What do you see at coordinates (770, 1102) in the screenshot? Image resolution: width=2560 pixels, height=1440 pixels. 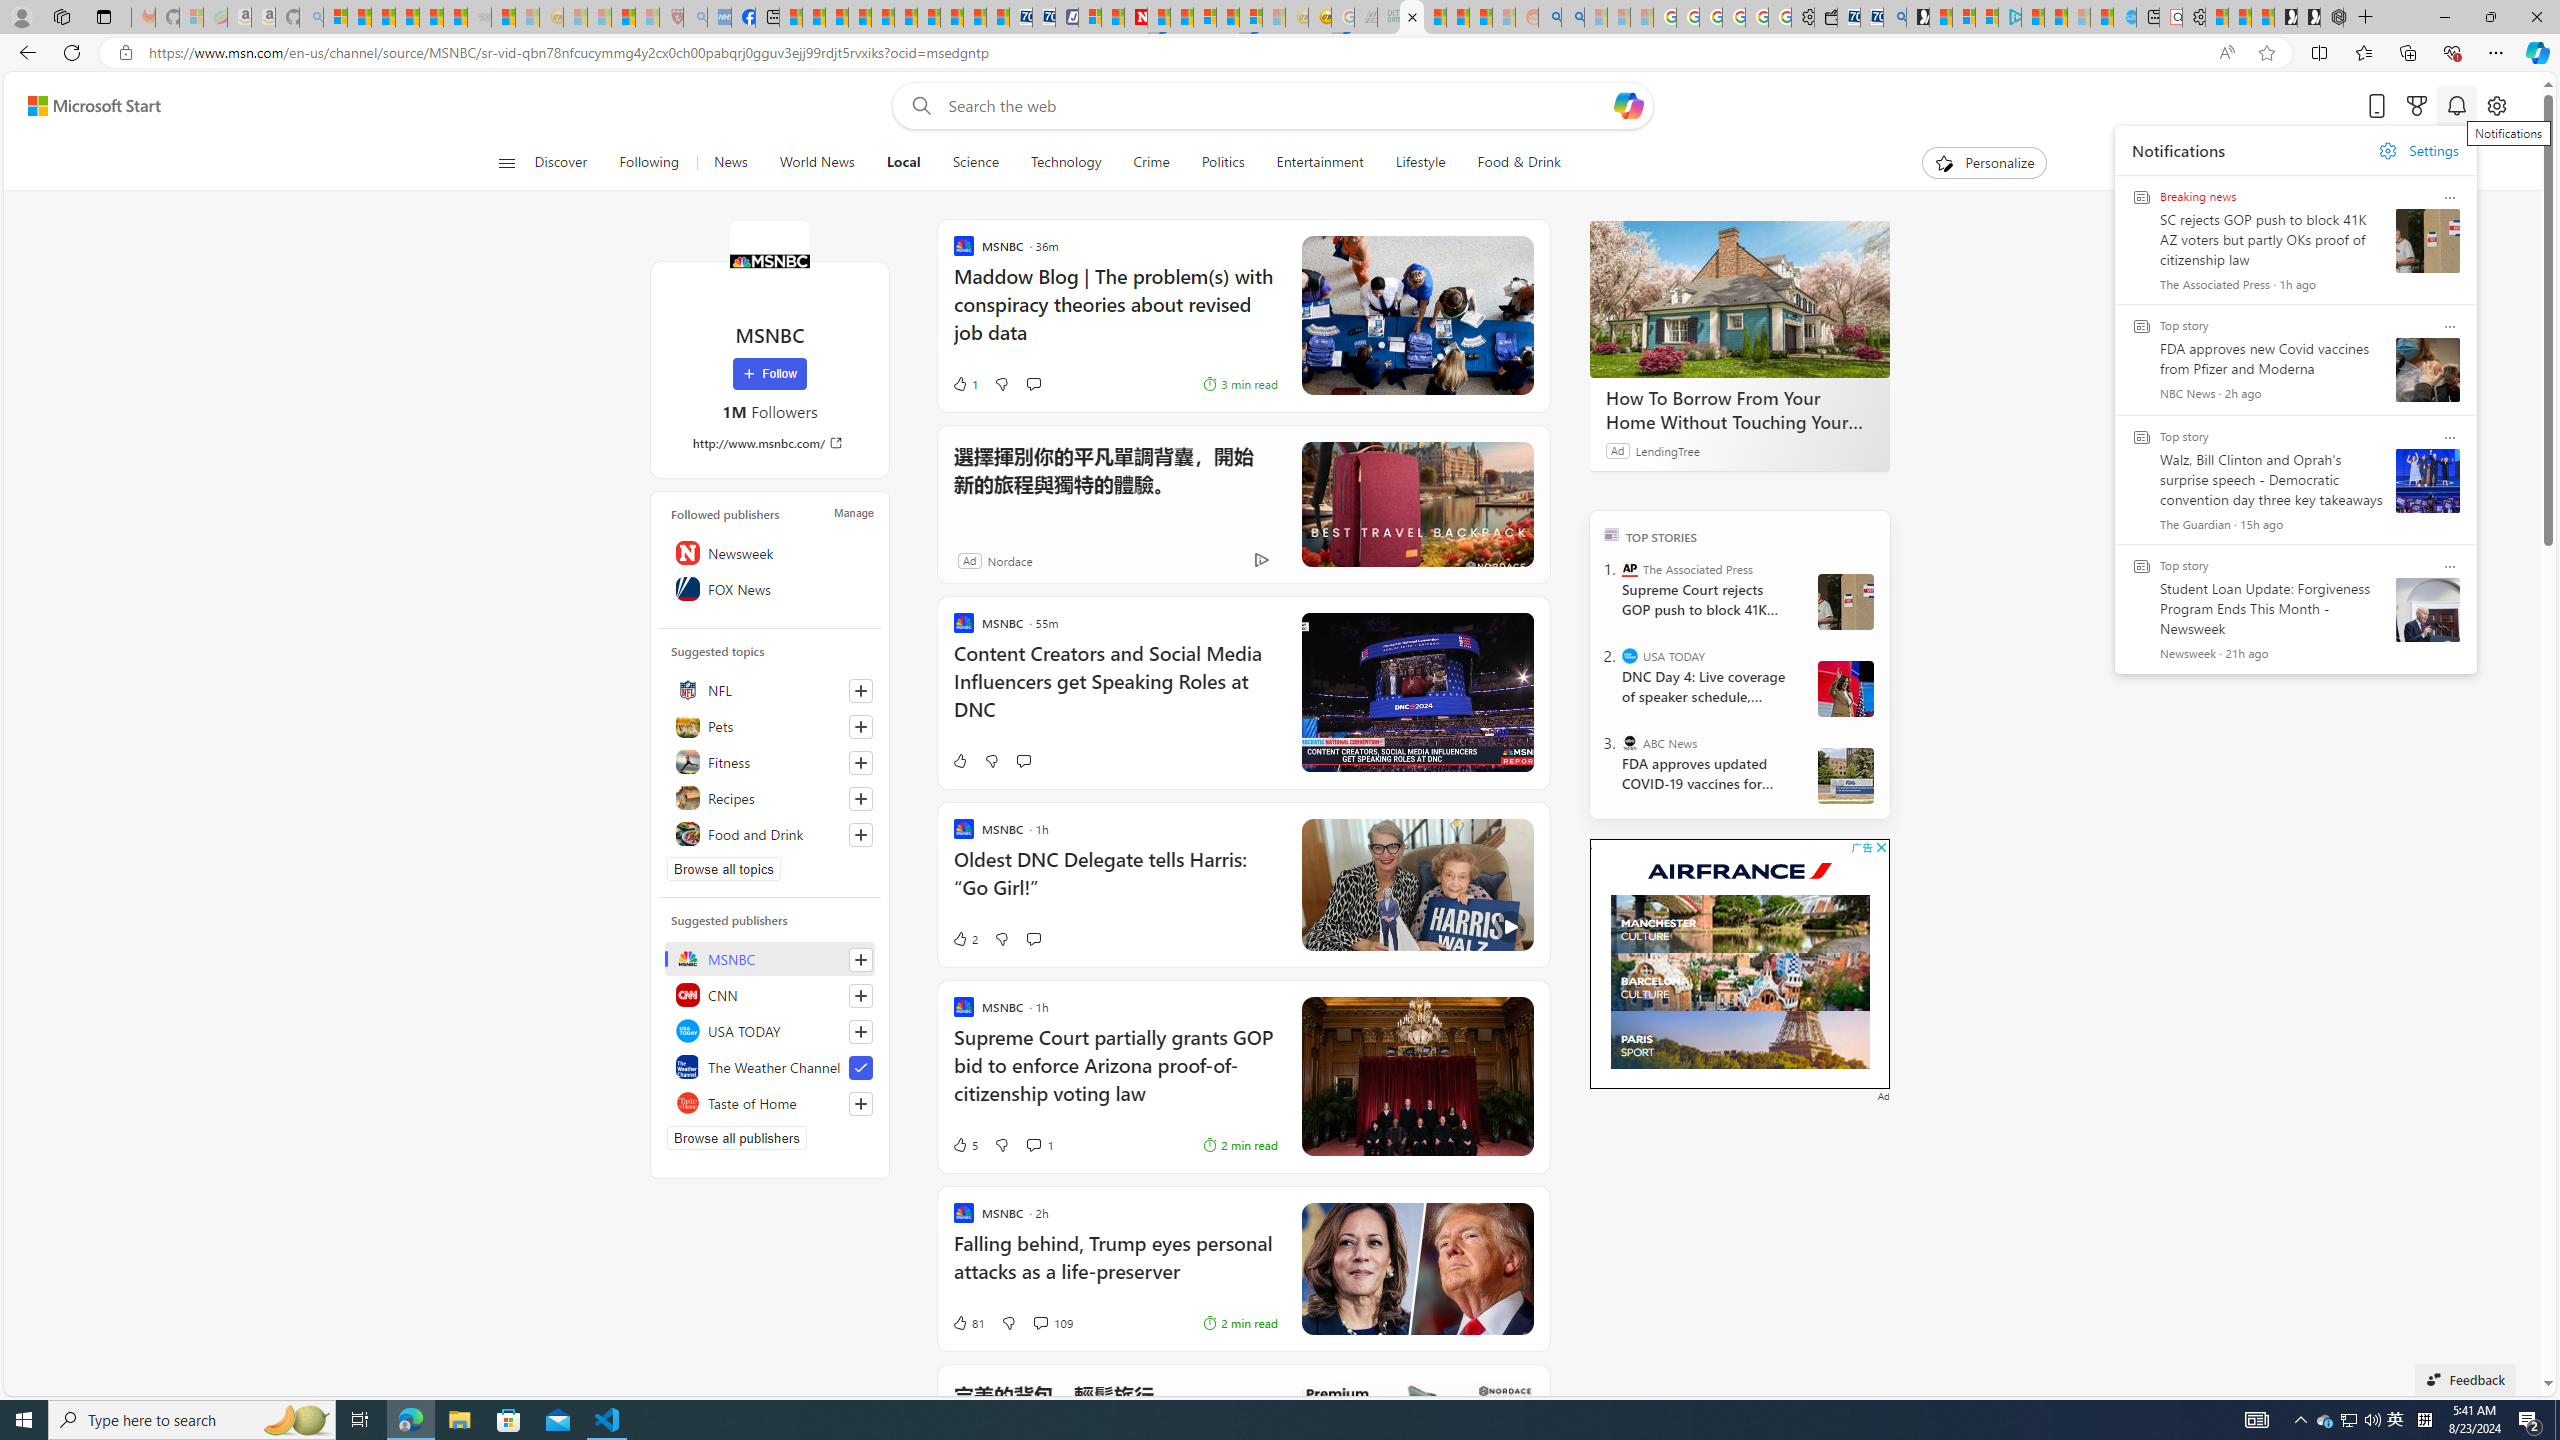 I see `Taste of Home` at bounding box center [770, 1102].